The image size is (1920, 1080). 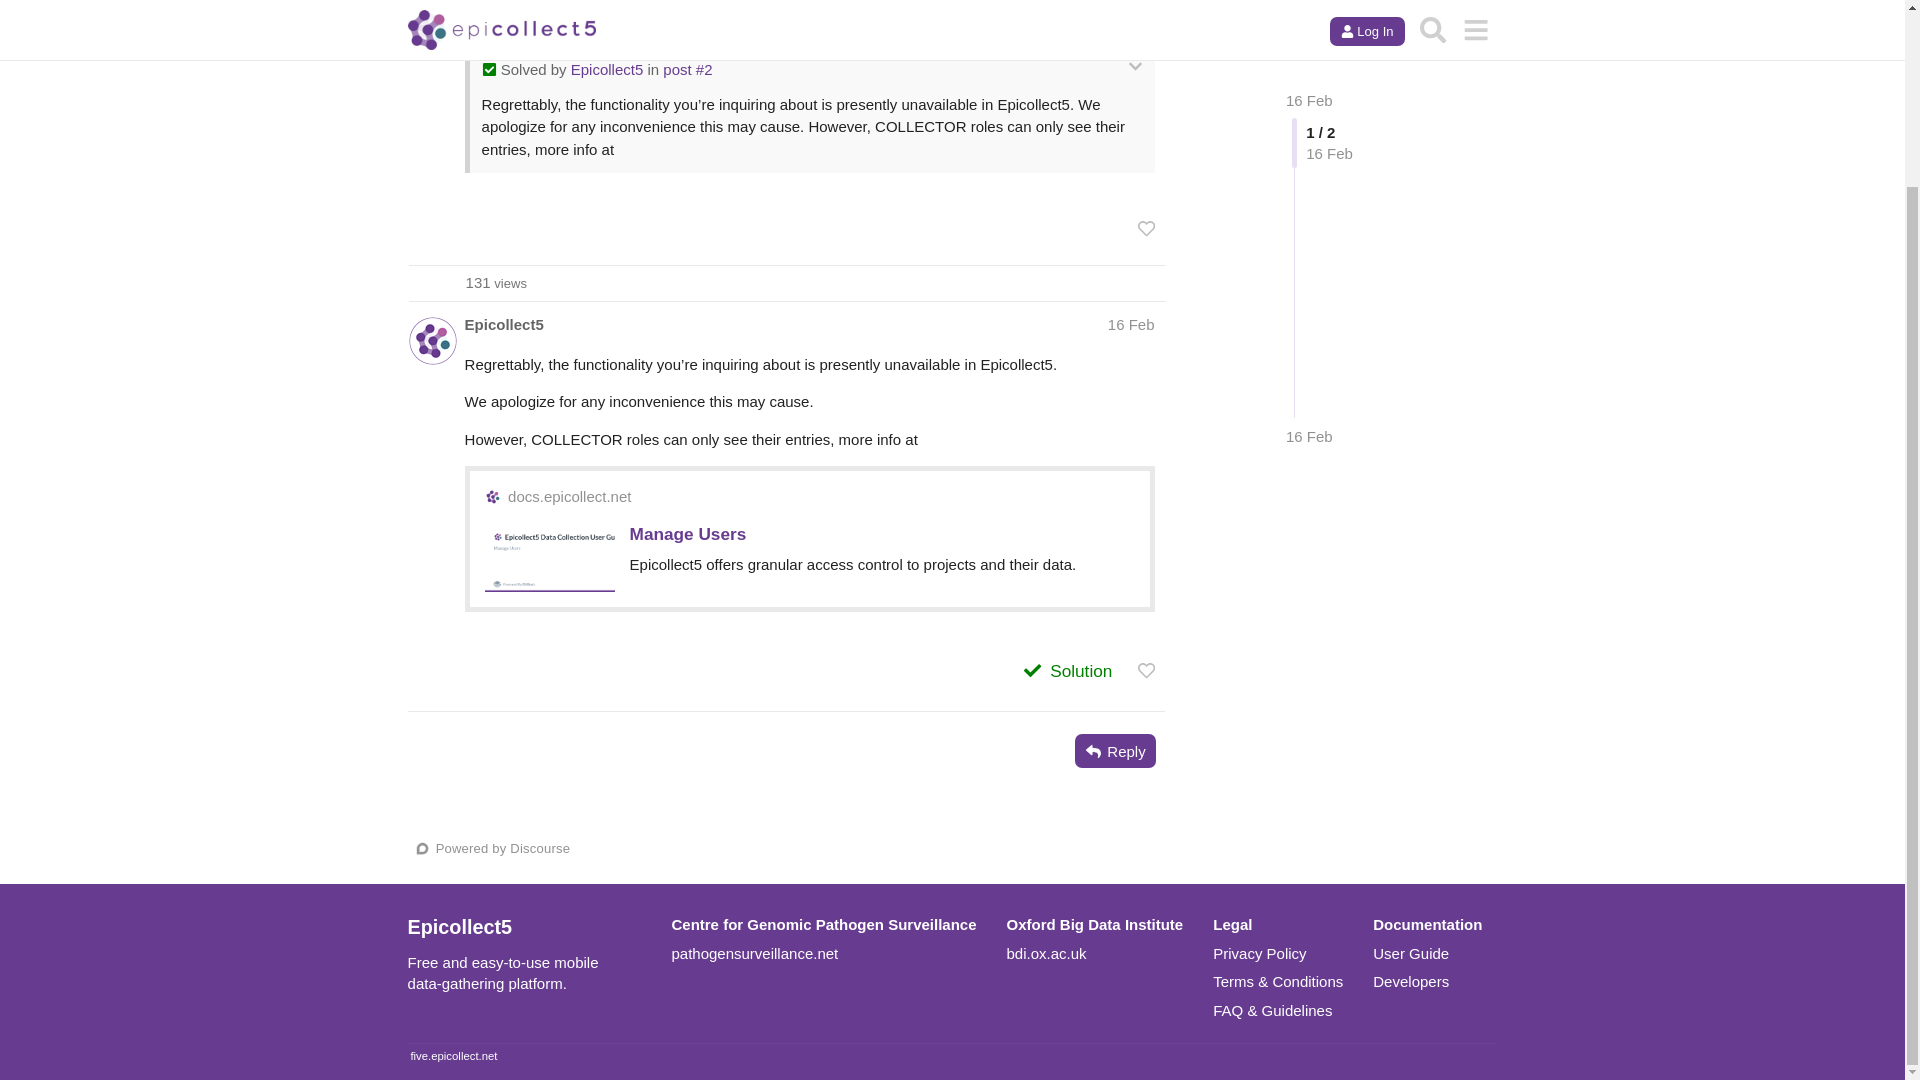 What do you see at coordinates (1131, 324) in the screenshot?
I see `16 Feb` at bounding box center [1131, 324].